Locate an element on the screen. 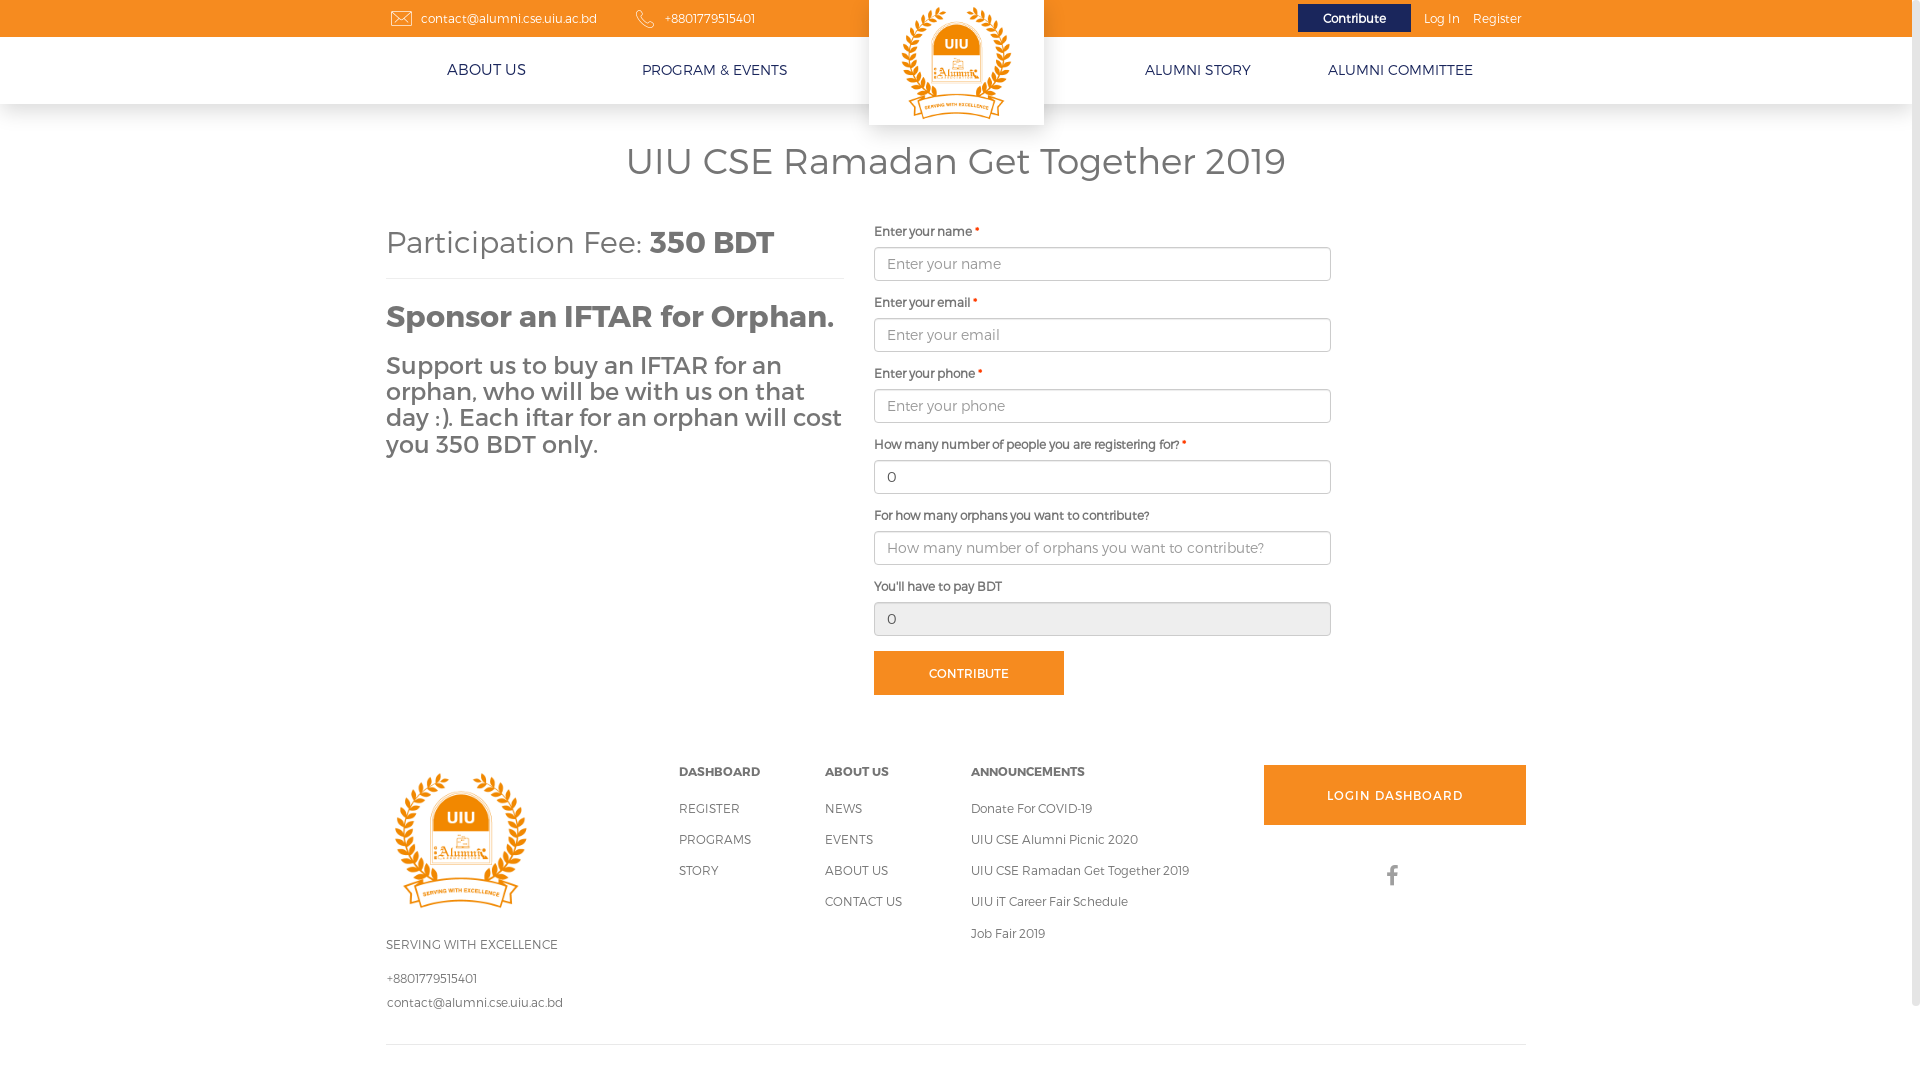 The height and width of the screenshot is (1080, 1920). Register is located at coordinates (1497, 18).